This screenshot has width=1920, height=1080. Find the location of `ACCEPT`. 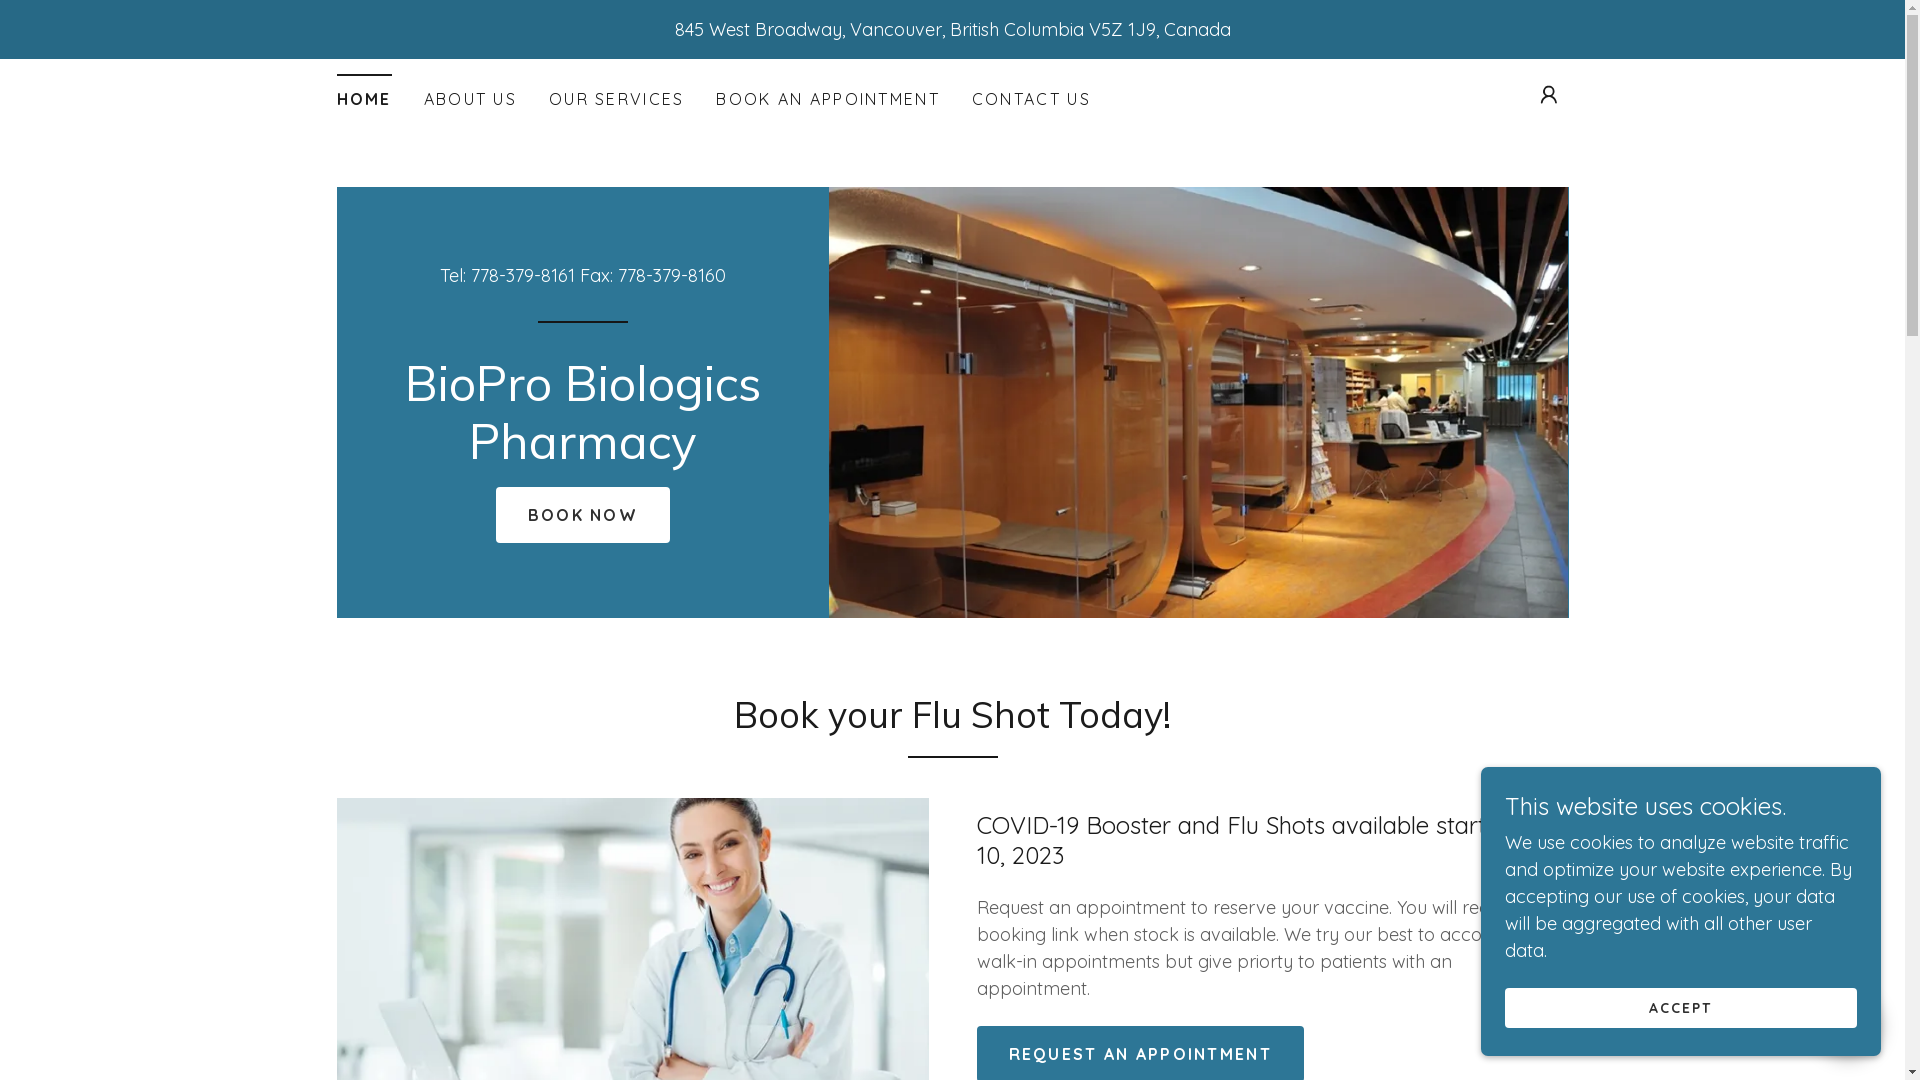

ACCEPT is located at coordinates (1681, 1008).